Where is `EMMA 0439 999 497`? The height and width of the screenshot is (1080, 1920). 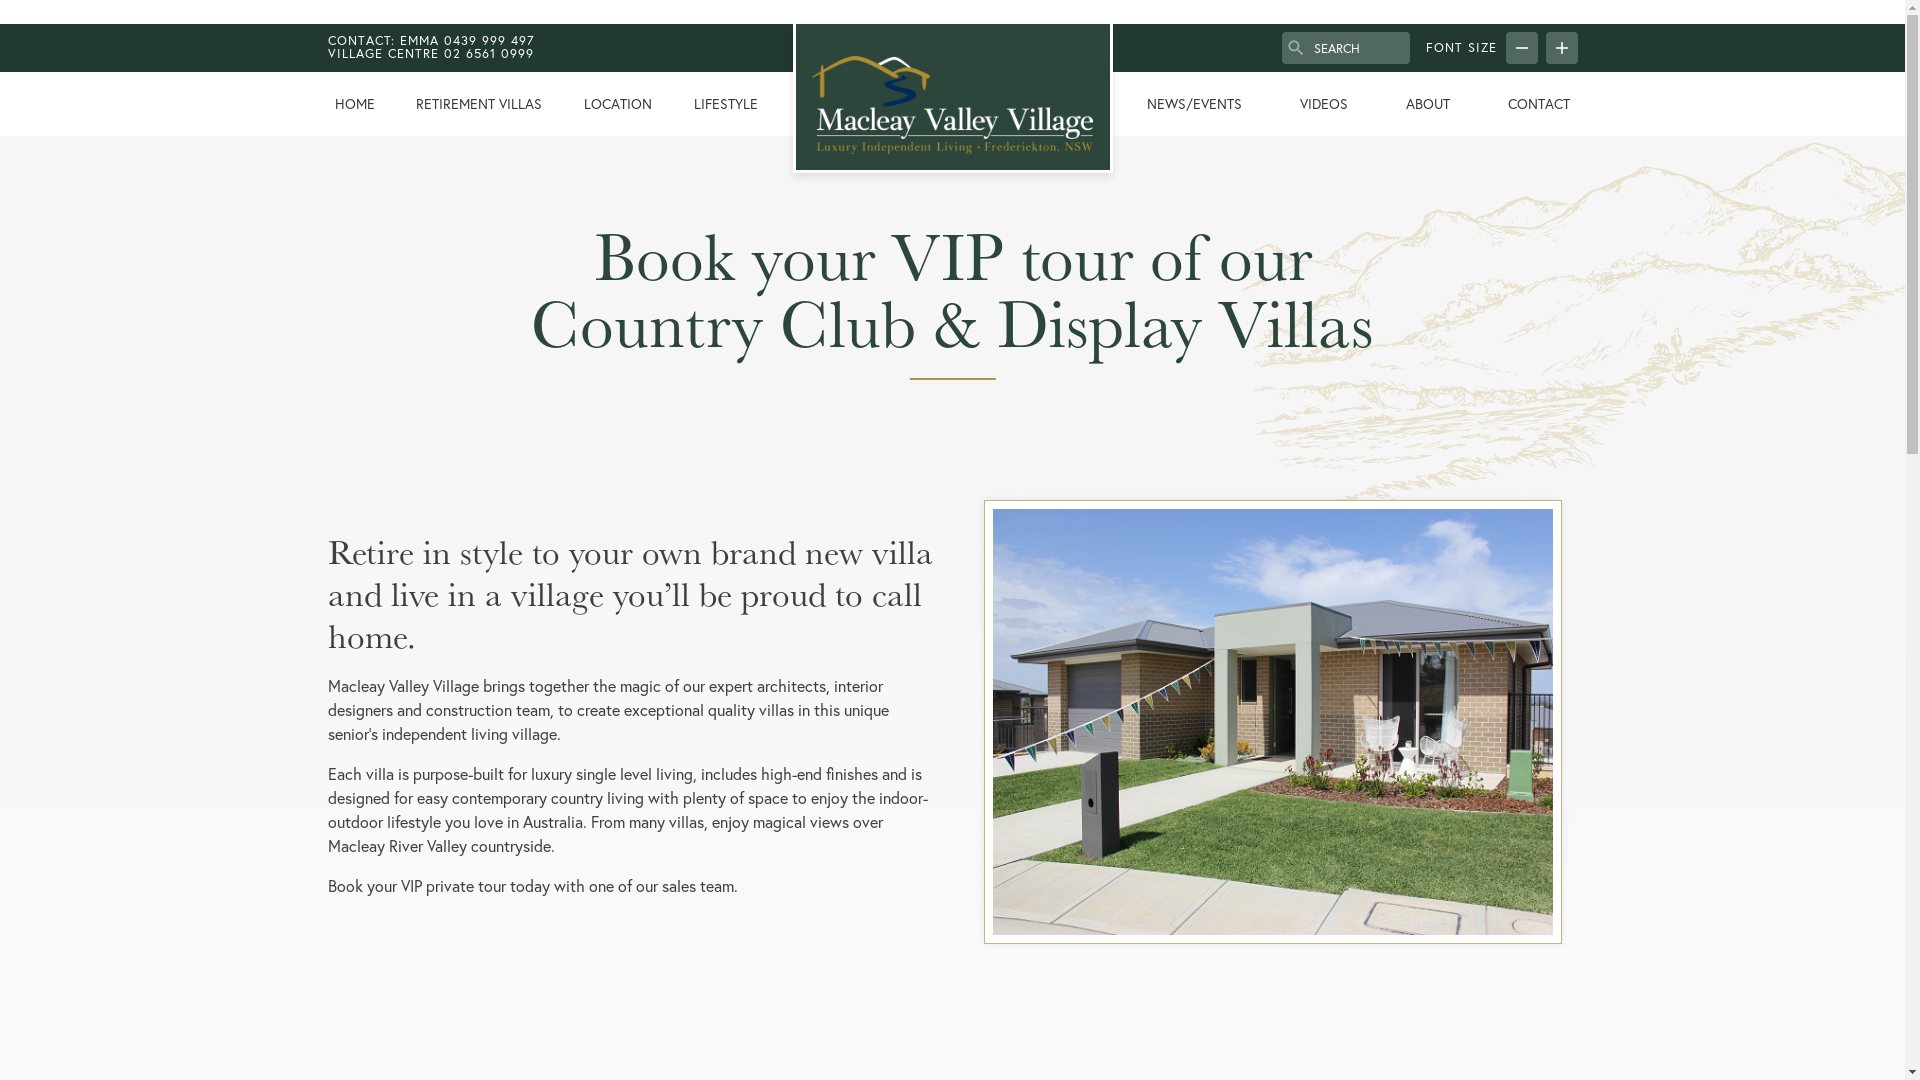
EMMA 0439 999 497 is located at coordinates (467, 40).